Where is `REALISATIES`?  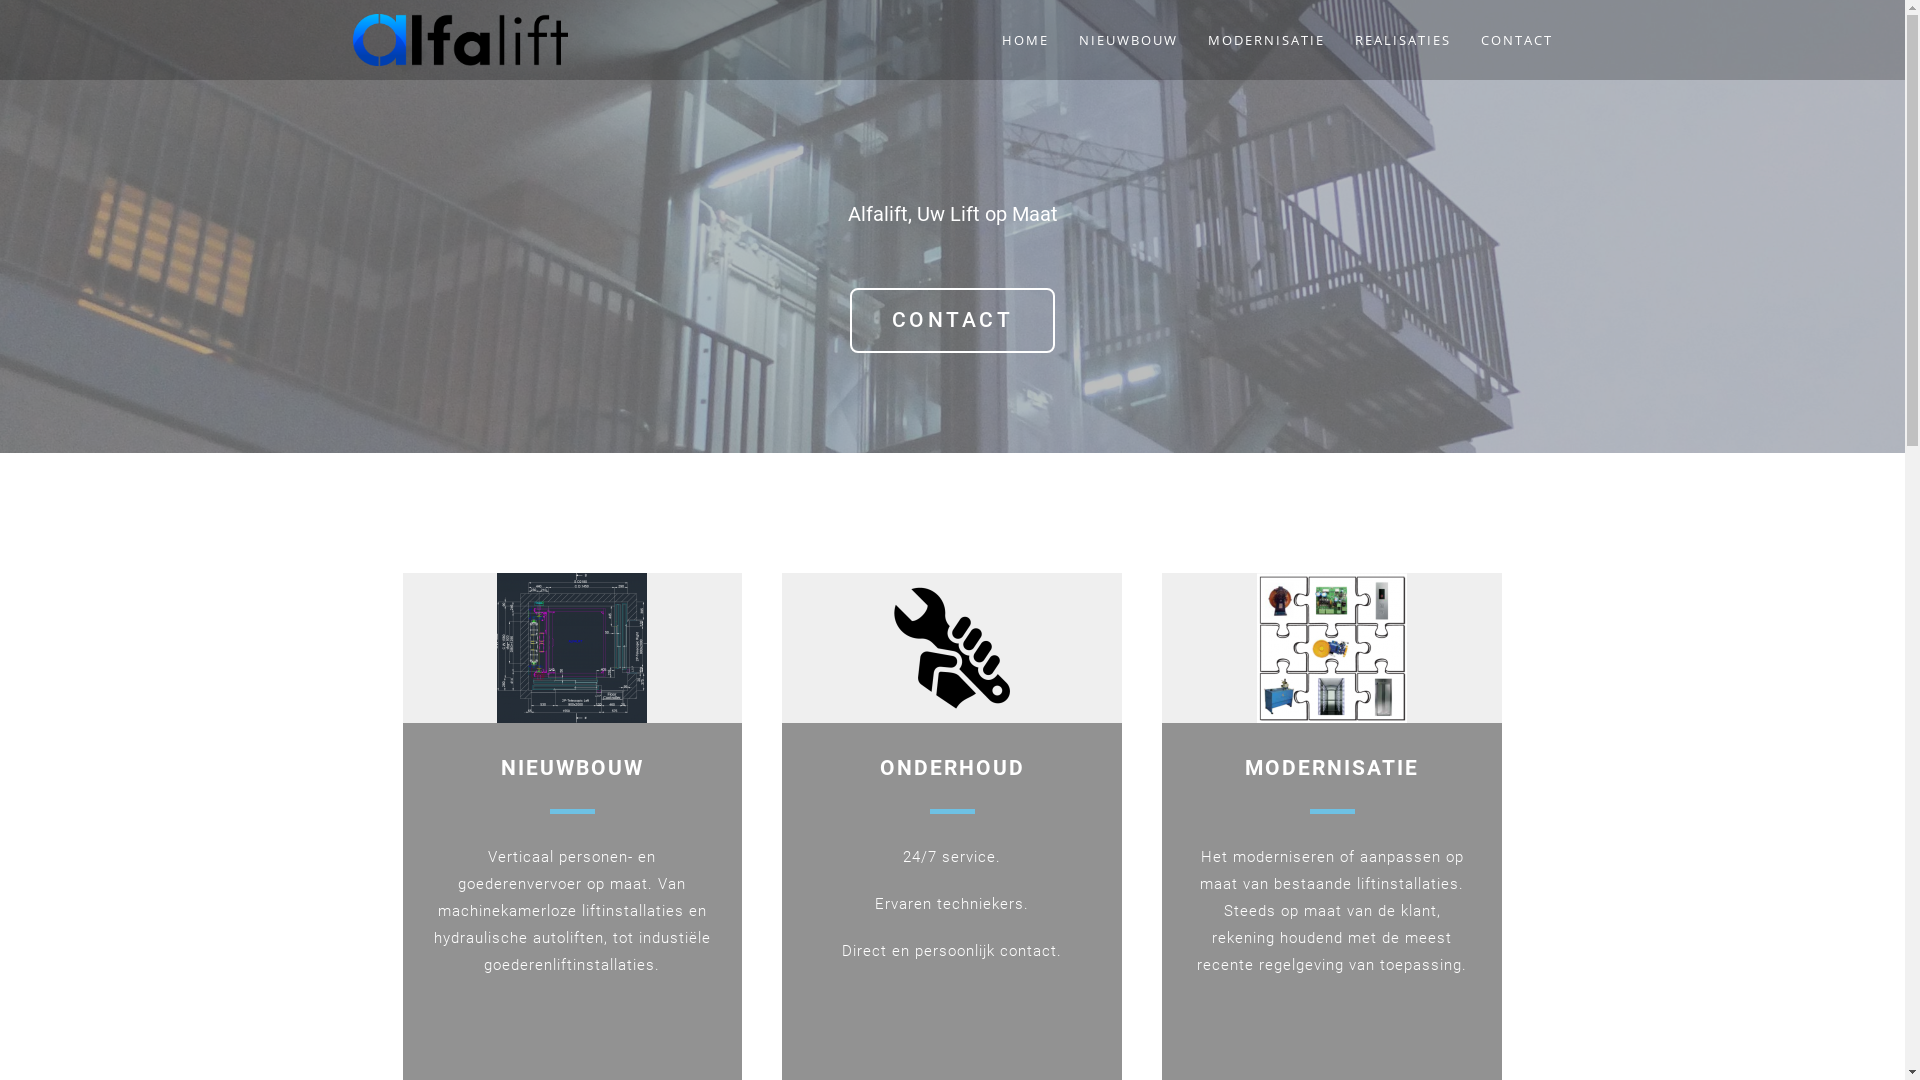
REALISATIES is located at coordinates (1403, 40).